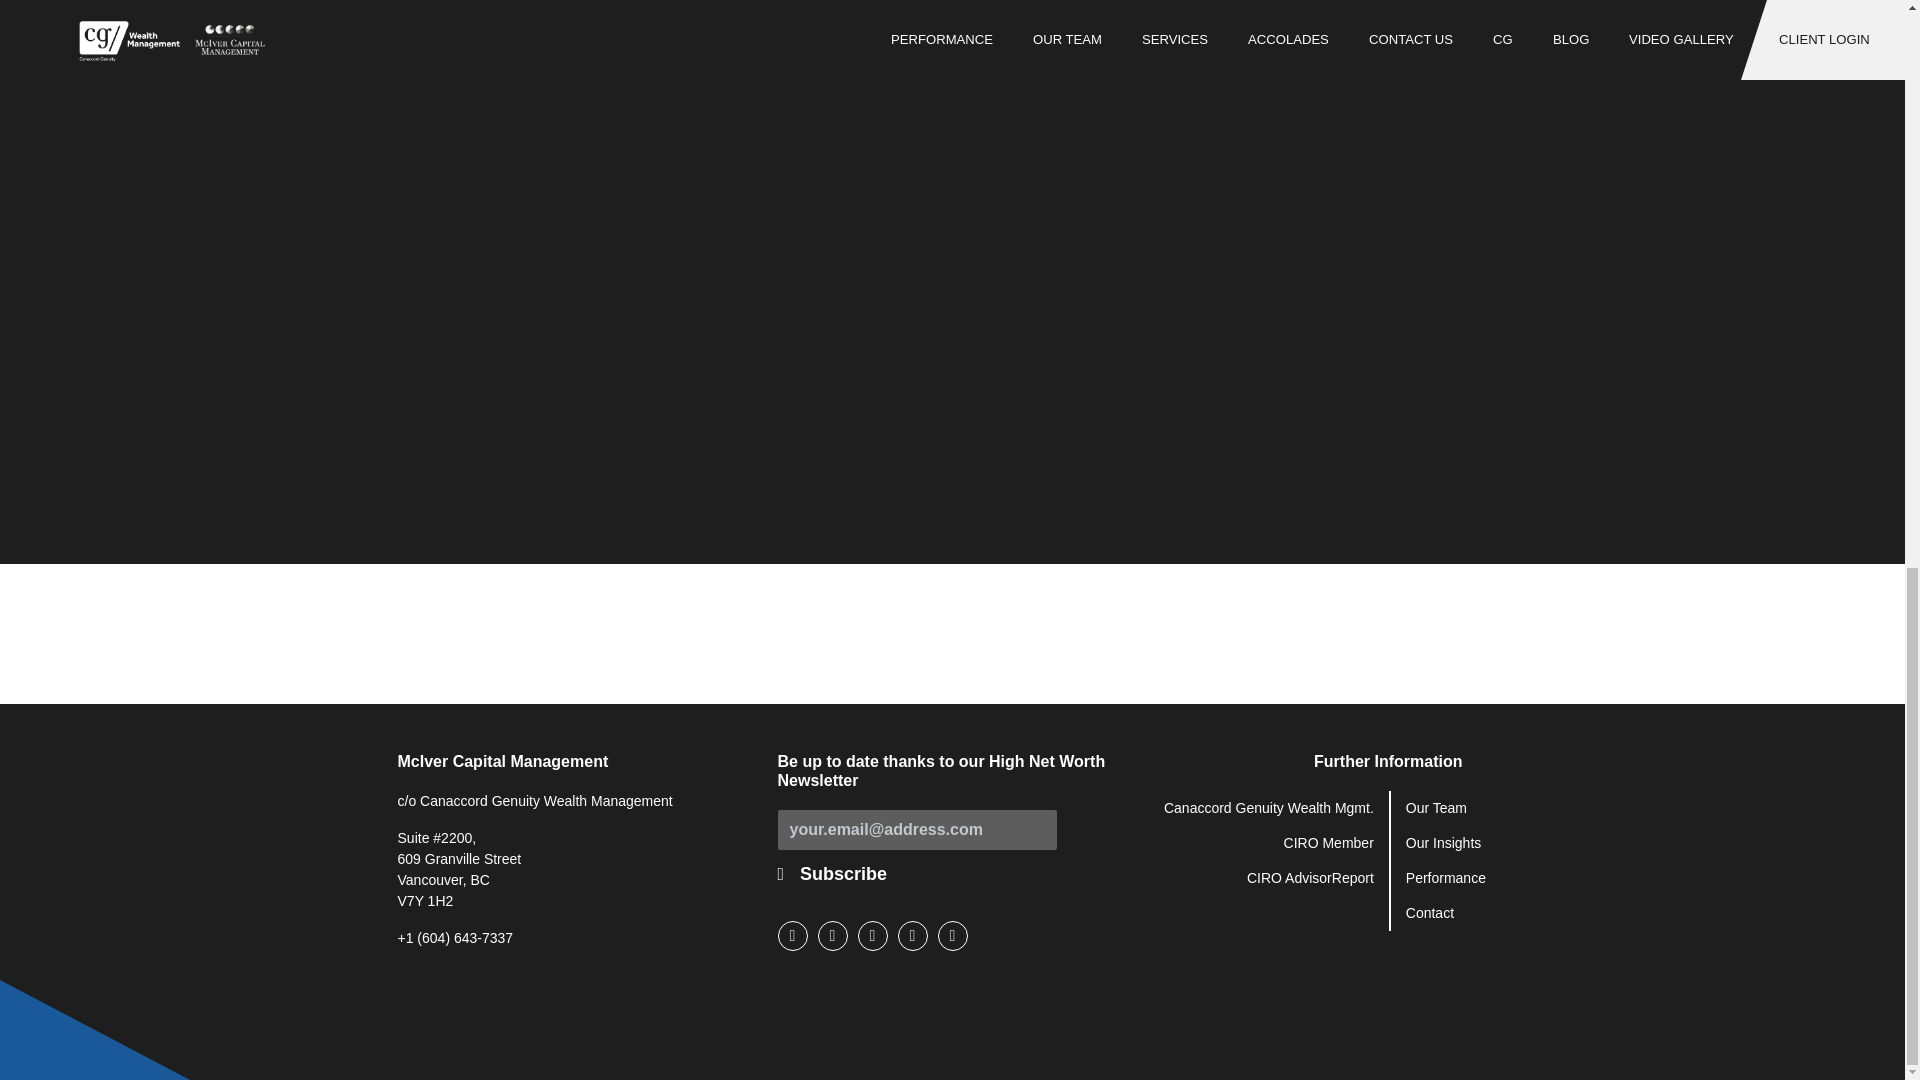 The image size is (1920, 1080). What do you see at coordinates (843, 874) in the screenshot?
I see `Subscribe` at bounding box center [843, 874].